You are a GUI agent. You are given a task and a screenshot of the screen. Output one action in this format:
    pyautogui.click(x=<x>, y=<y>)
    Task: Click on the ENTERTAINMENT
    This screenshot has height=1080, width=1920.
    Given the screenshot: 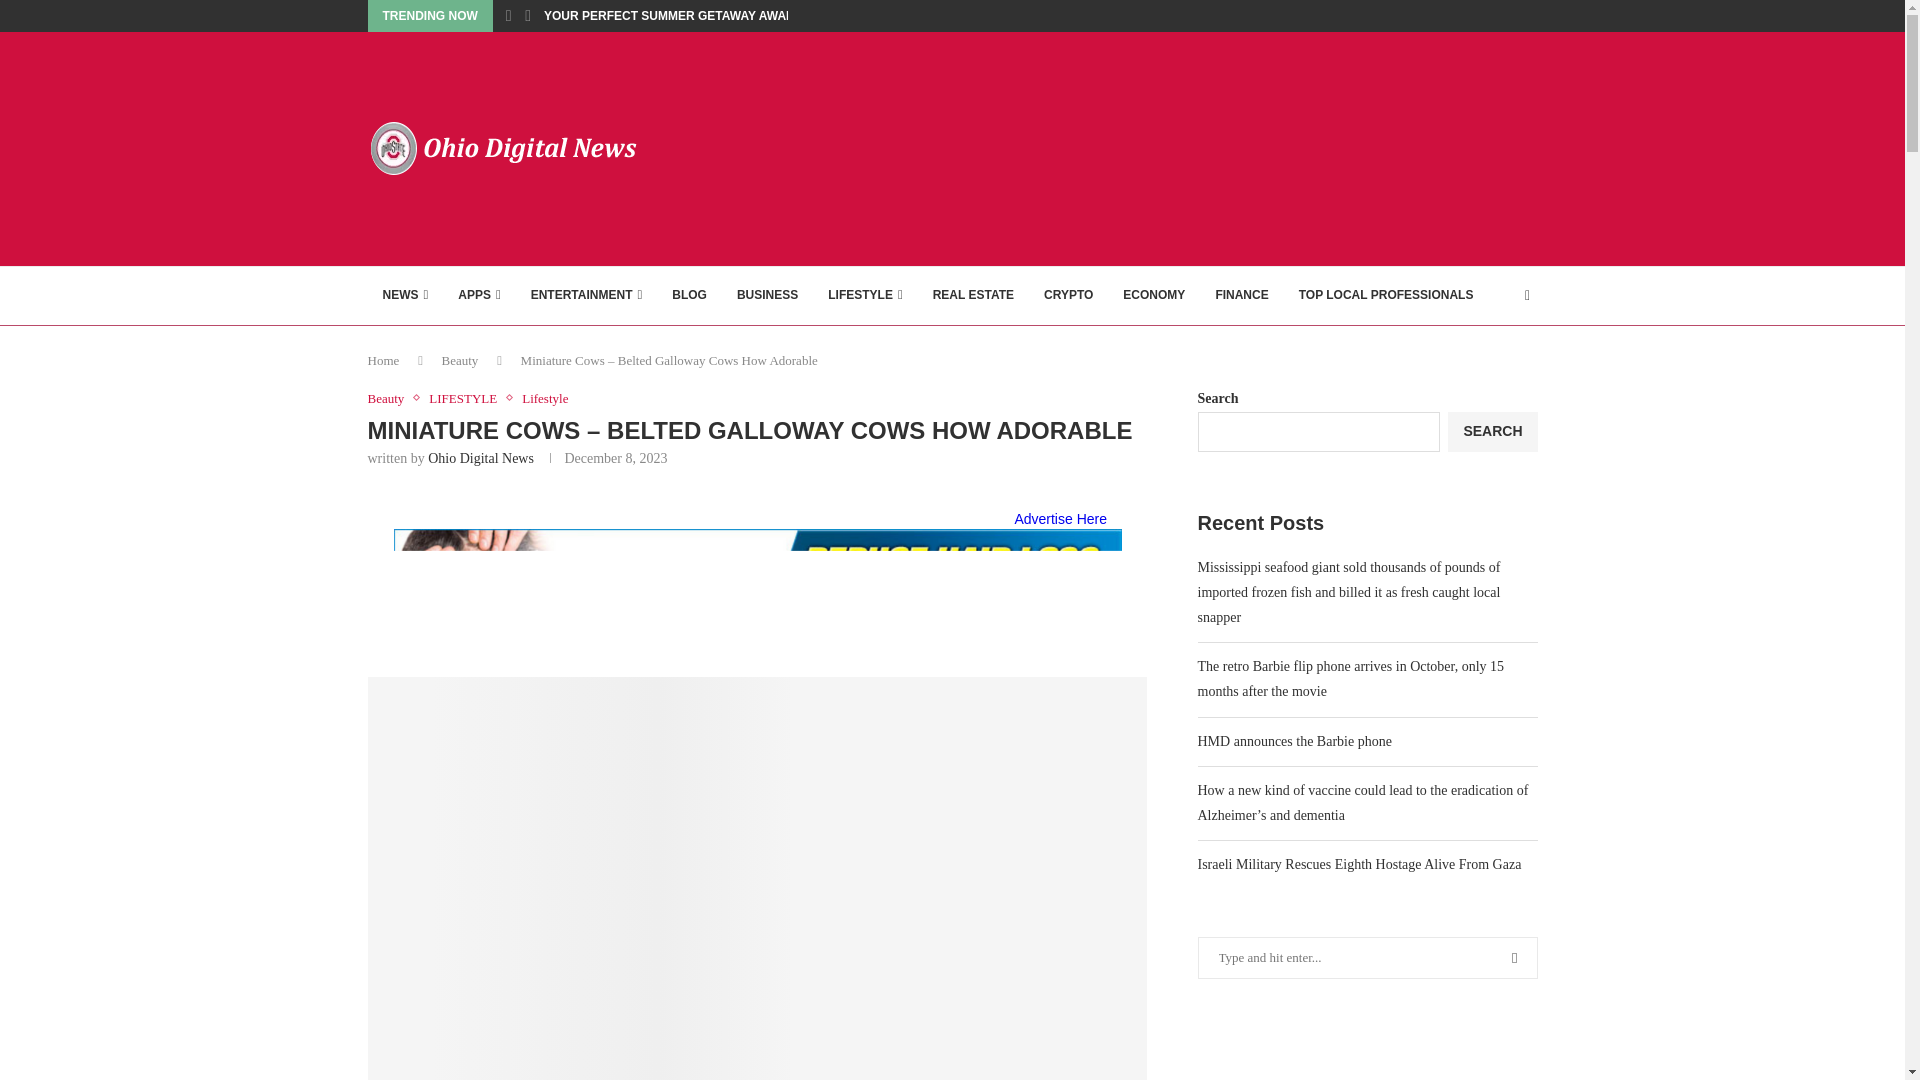 What is the action you would take?
    pyautogui.click(x=587, y=296)
    